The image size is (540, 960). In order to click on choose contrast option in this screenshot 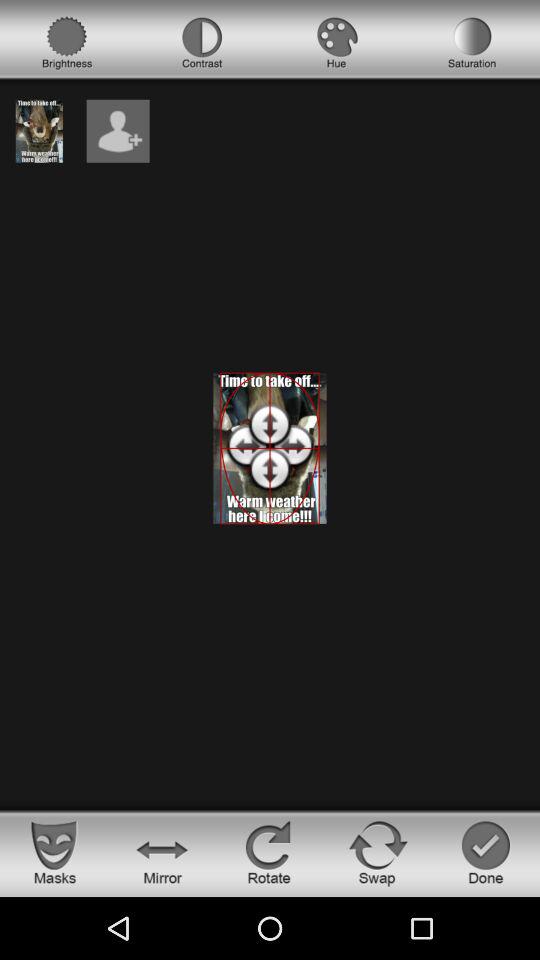, I will do `click(202, 43)`.